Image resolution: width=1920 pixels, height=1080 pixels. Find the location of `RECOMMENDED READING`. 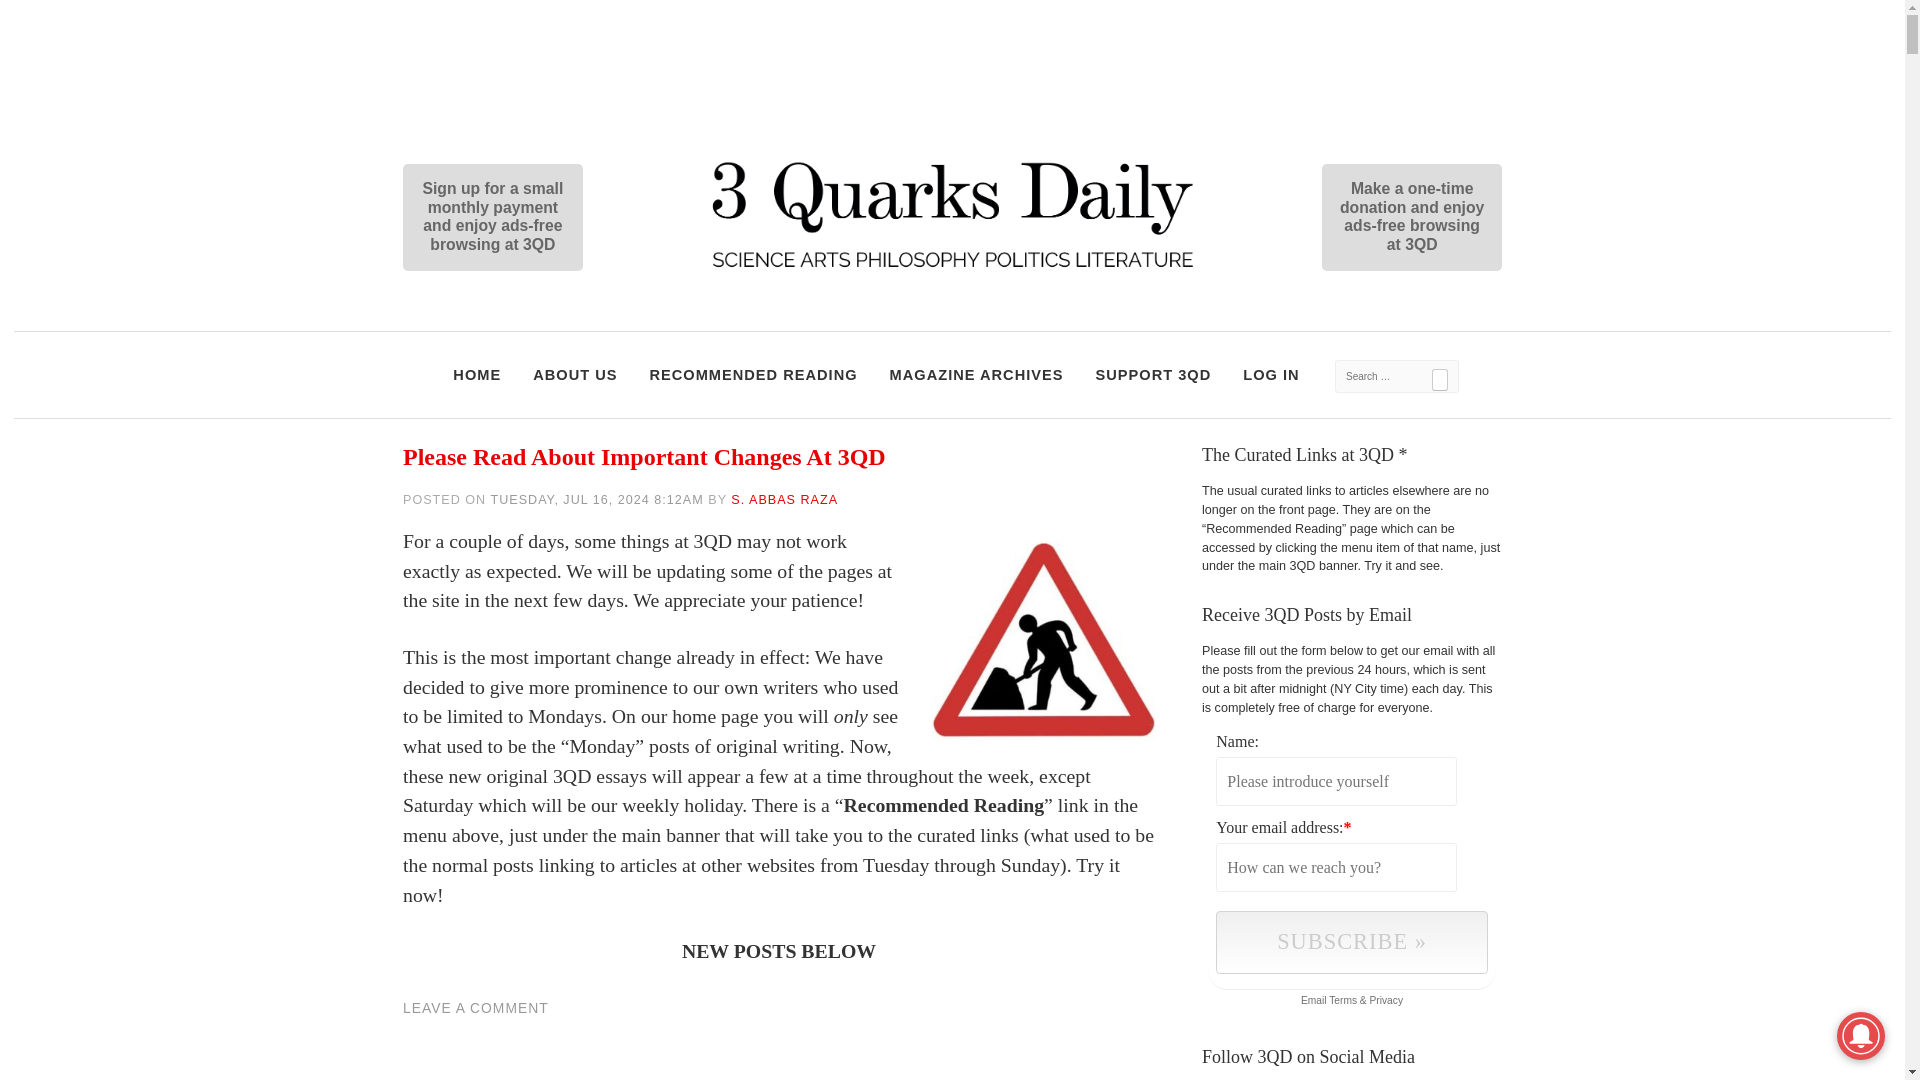

RECOMMENDED READING is located at coordinates (752, 376).